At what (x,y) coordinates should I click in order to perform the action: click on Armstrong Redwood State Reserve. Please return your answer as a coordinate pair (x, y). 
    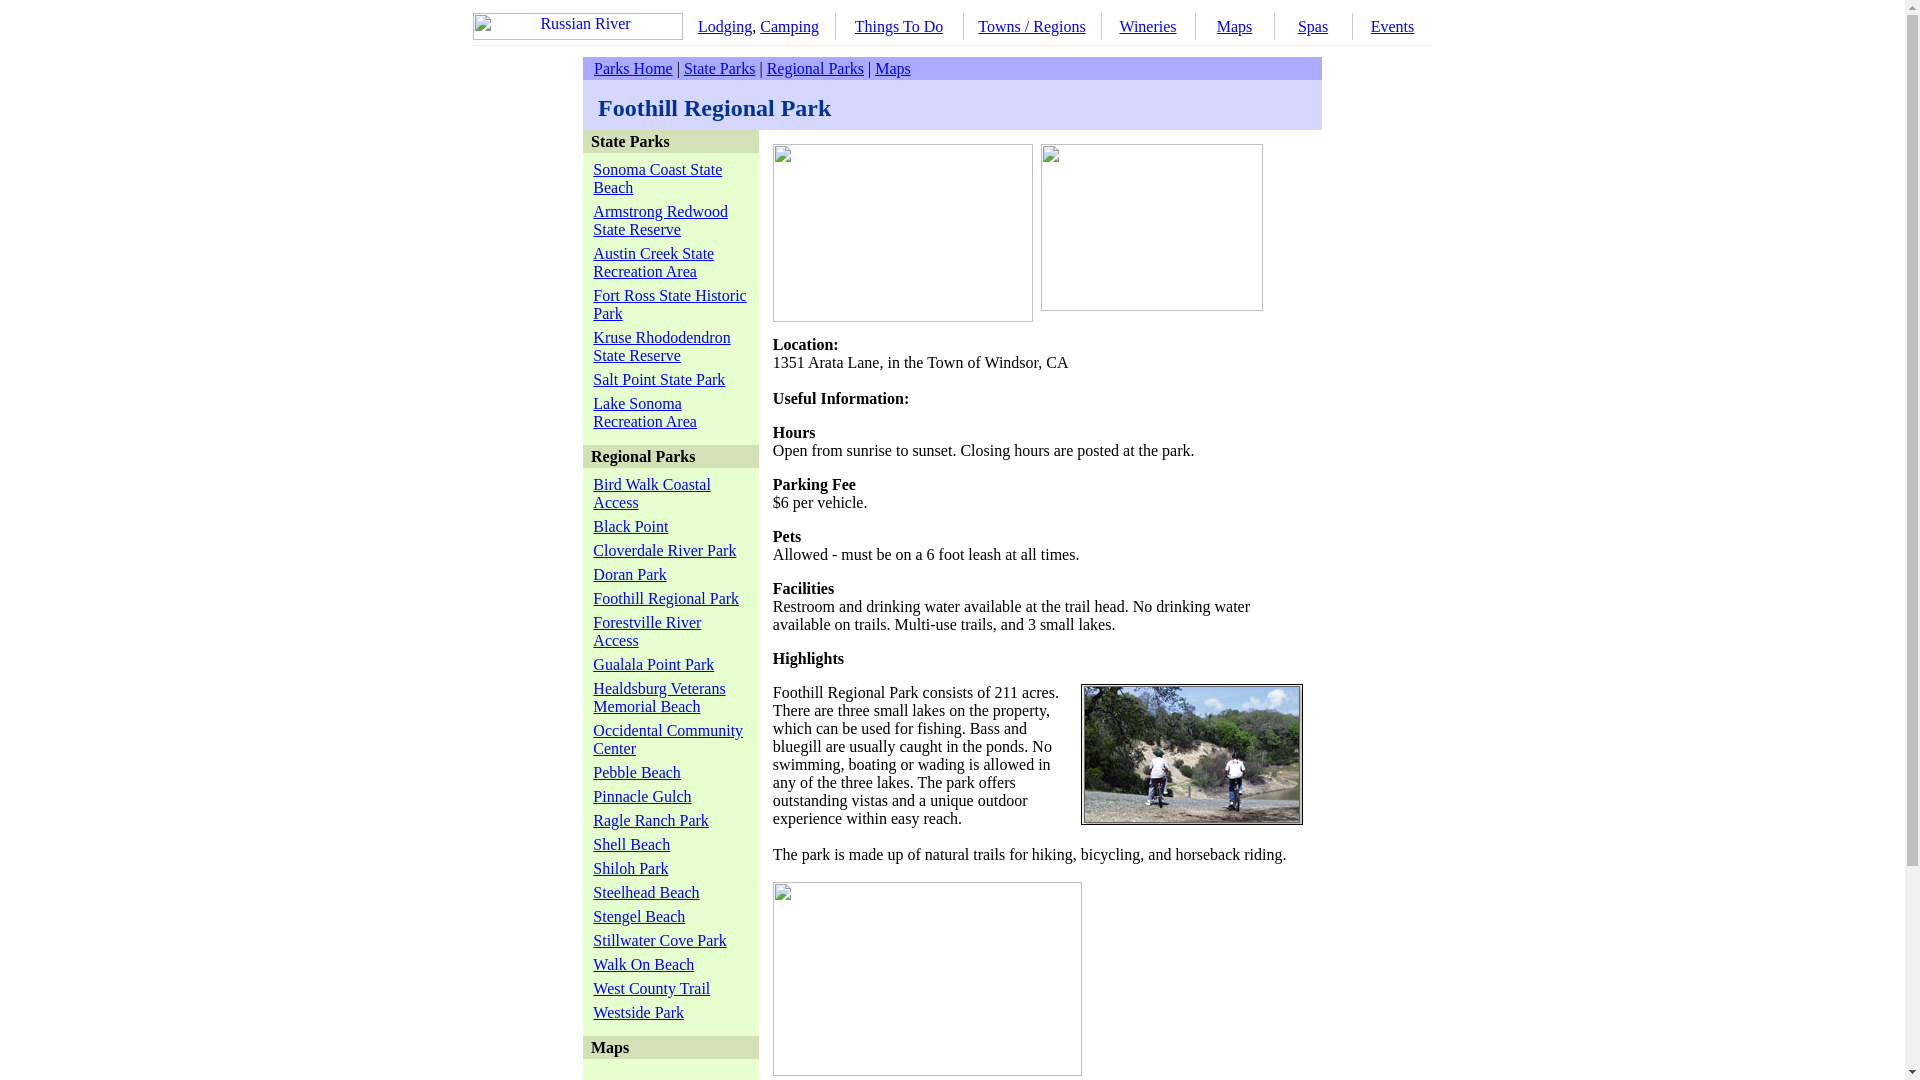
    Looking at the image, I should click on (660, 220).